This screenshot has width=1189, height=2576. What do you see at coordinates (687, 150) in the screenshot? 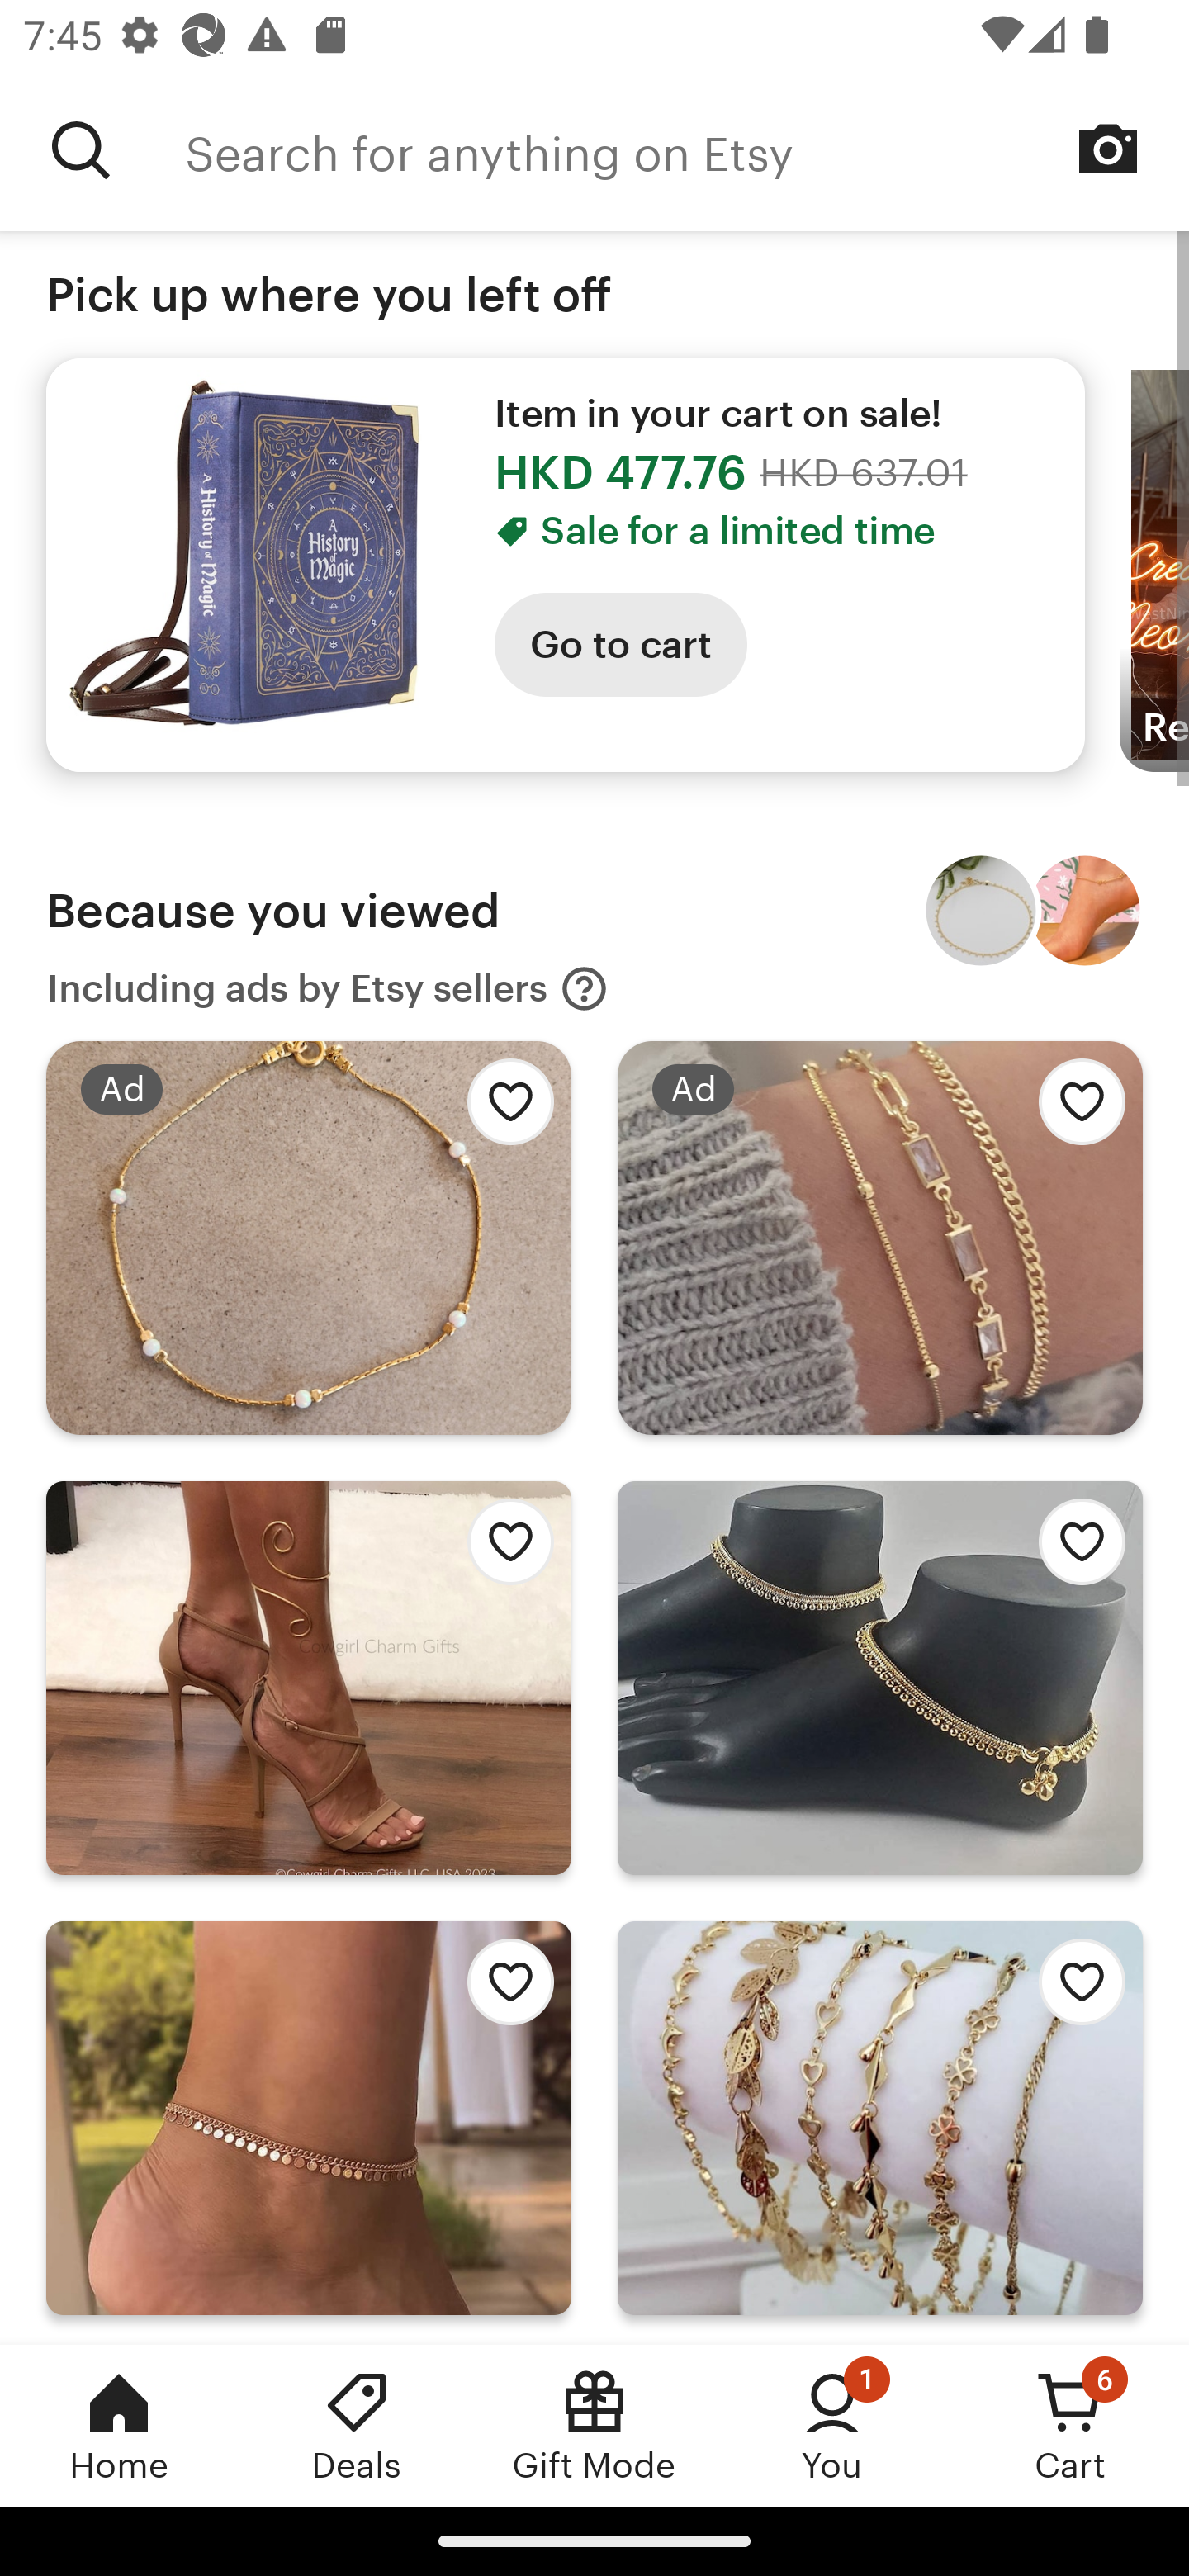
I see `Search for anything on Etsy` at bounding box center [687, 150].